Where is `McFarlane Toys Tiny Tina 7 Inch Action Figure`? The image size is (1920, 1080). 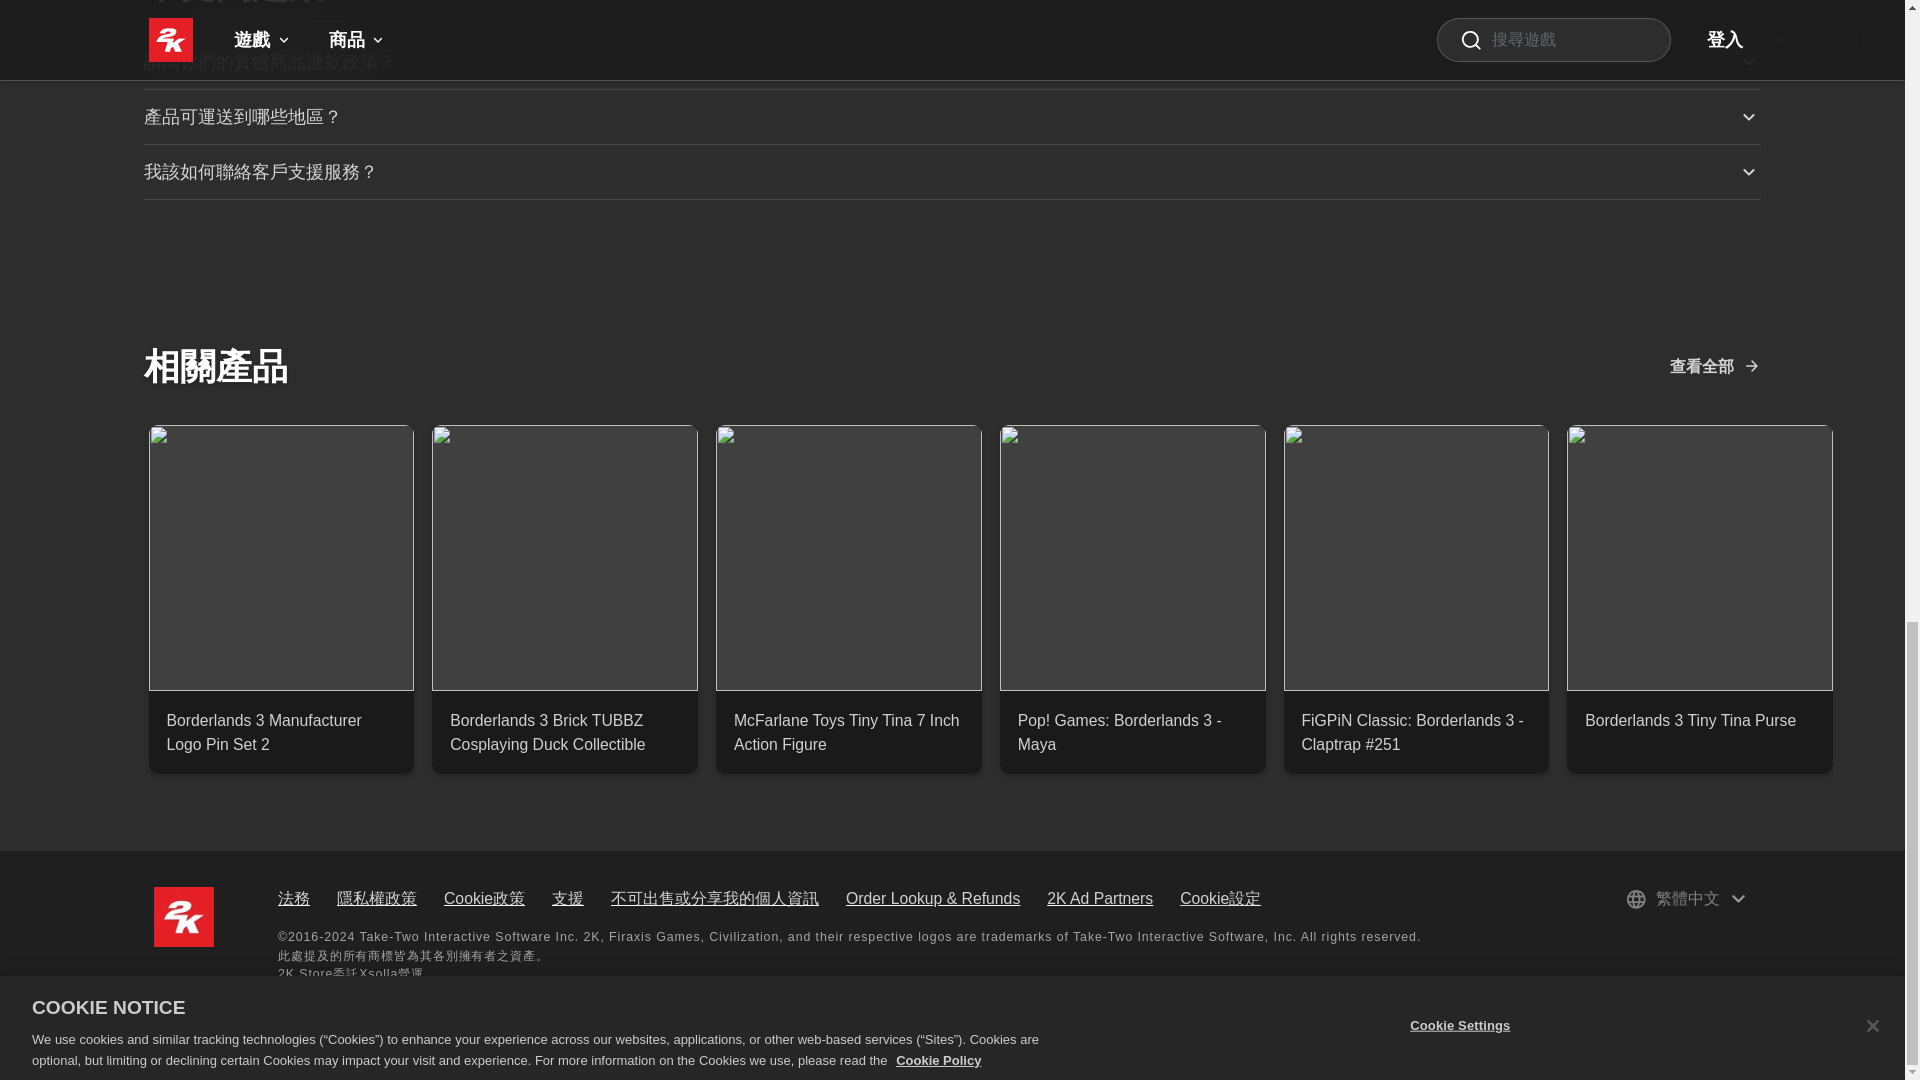 McFarlane Toys Tiny Tina 7 Inch Action Figure is located at coordinates (848, 732).